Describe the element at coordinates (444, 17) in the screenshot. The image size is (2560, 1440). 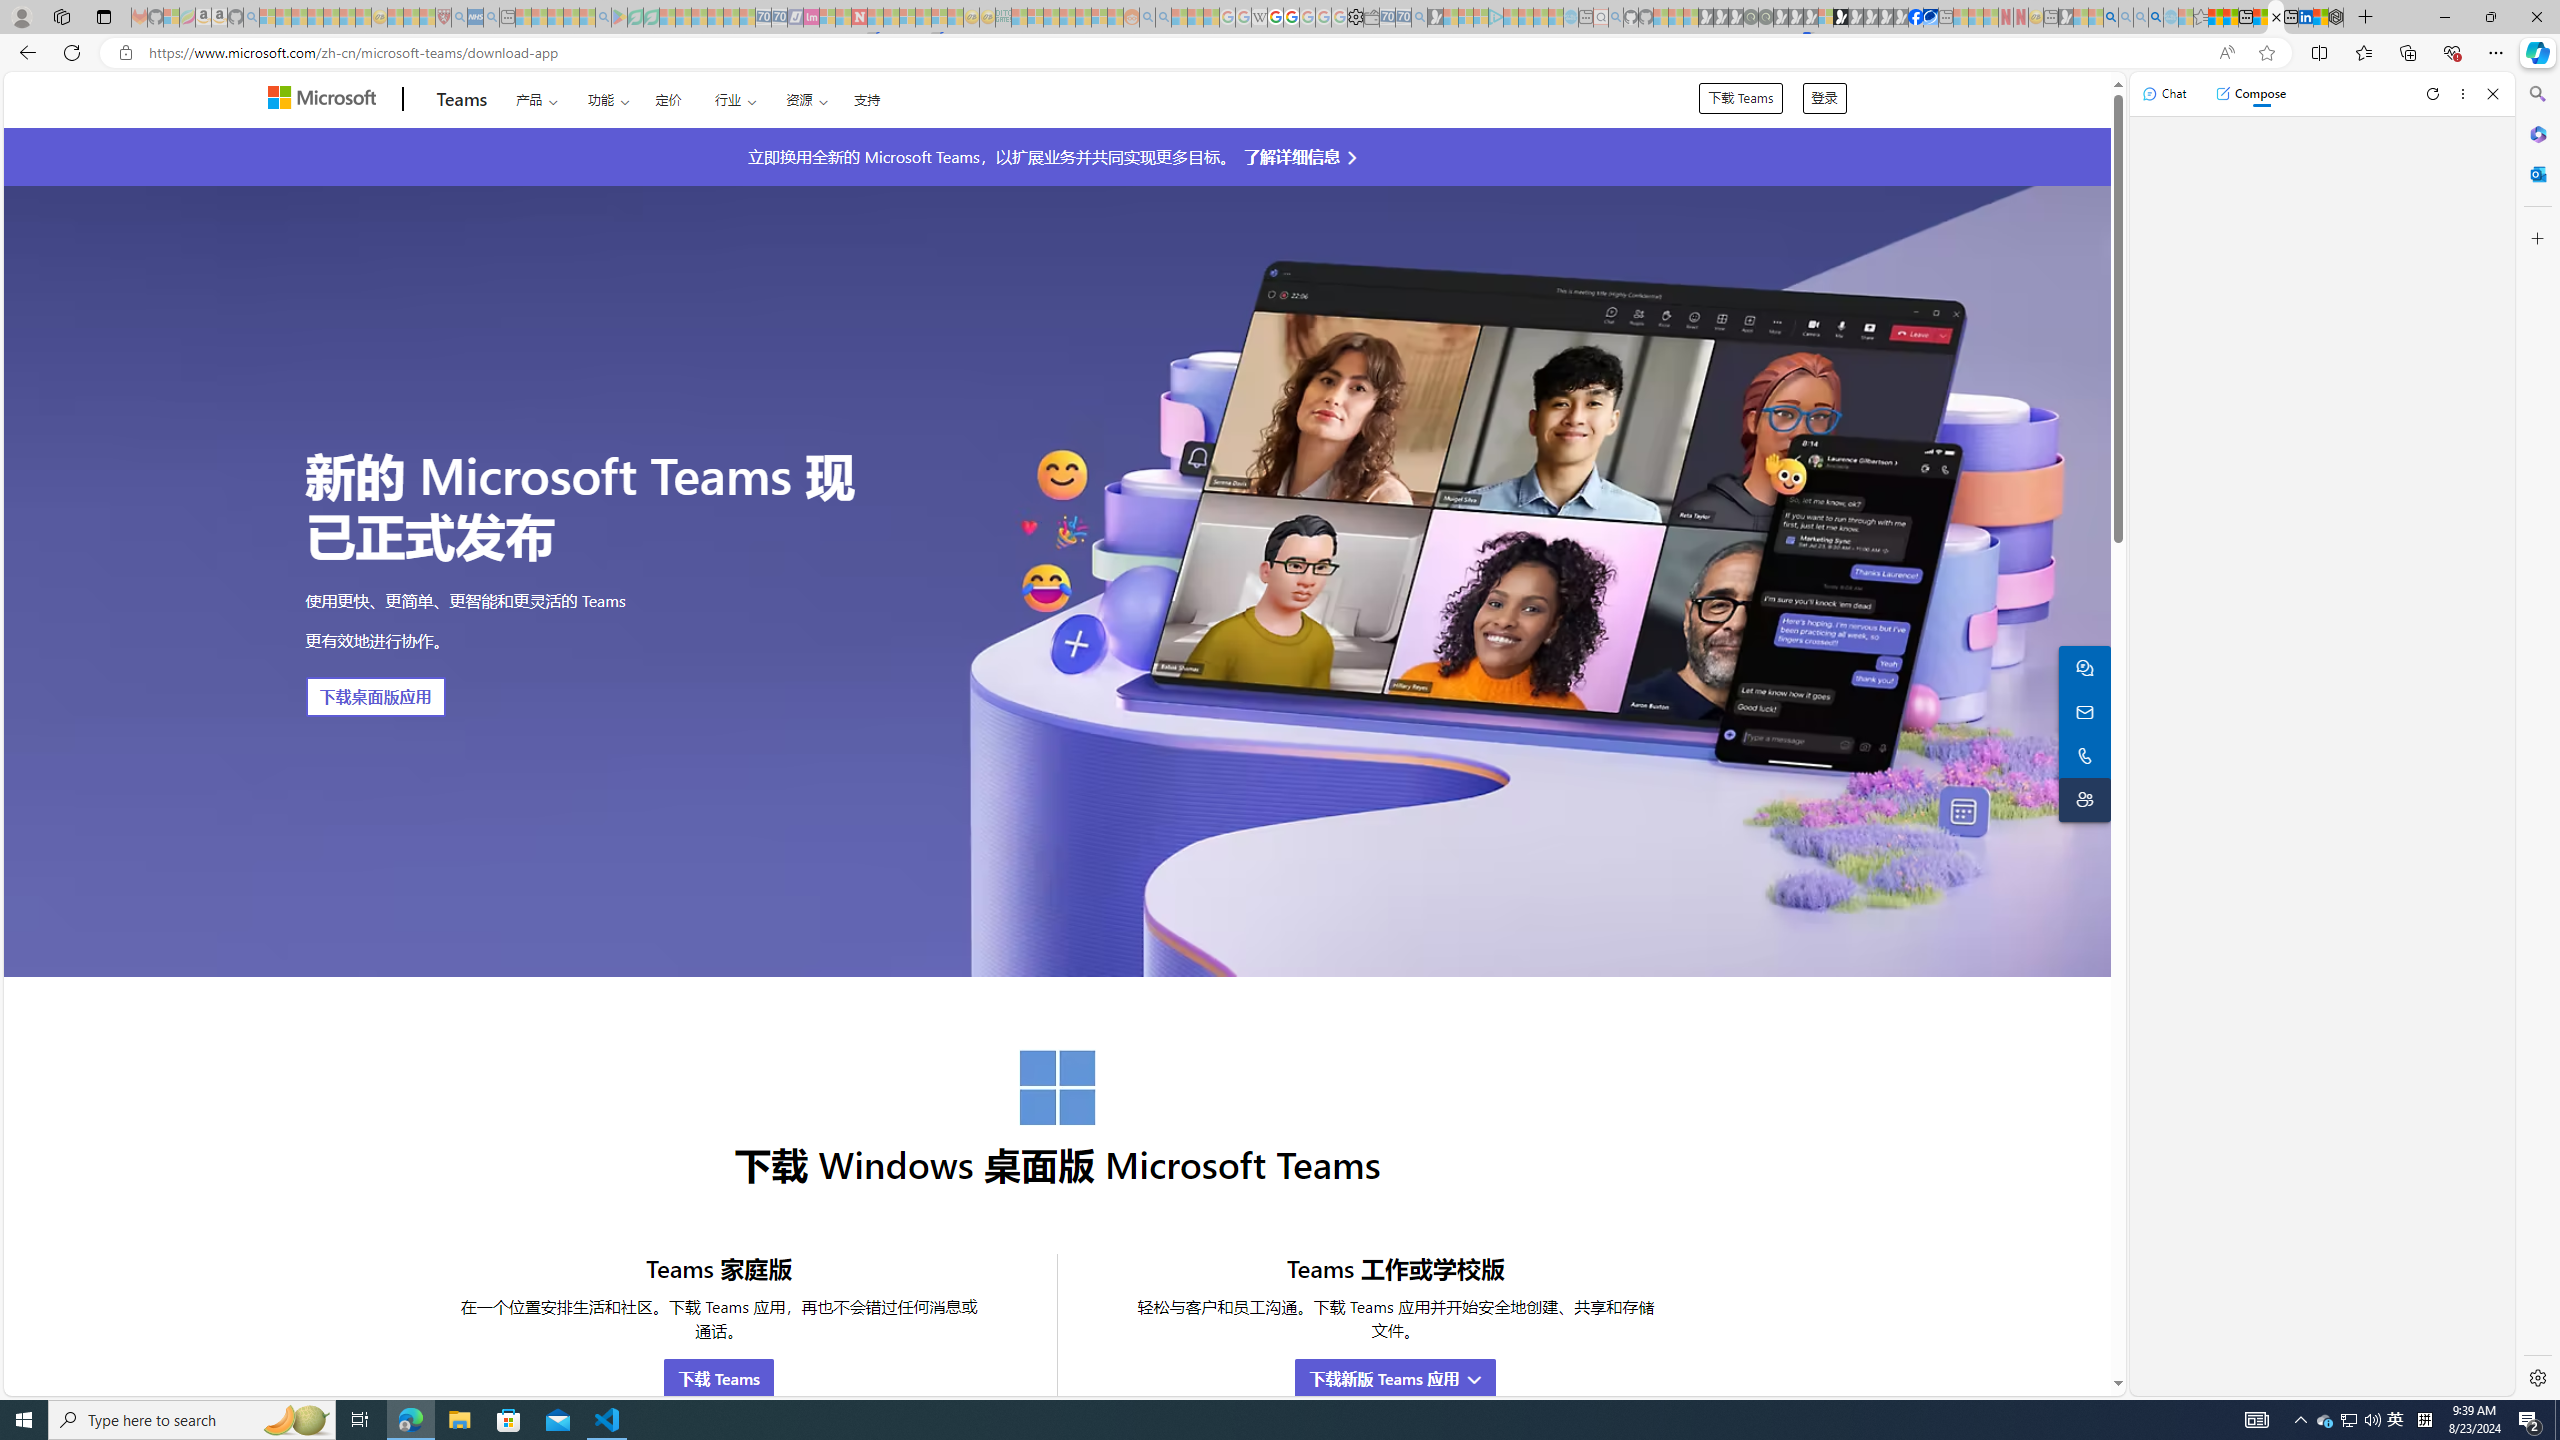
I see `Robert H. Shmerling, MD - Harvard Health - Sleeping` at that location.